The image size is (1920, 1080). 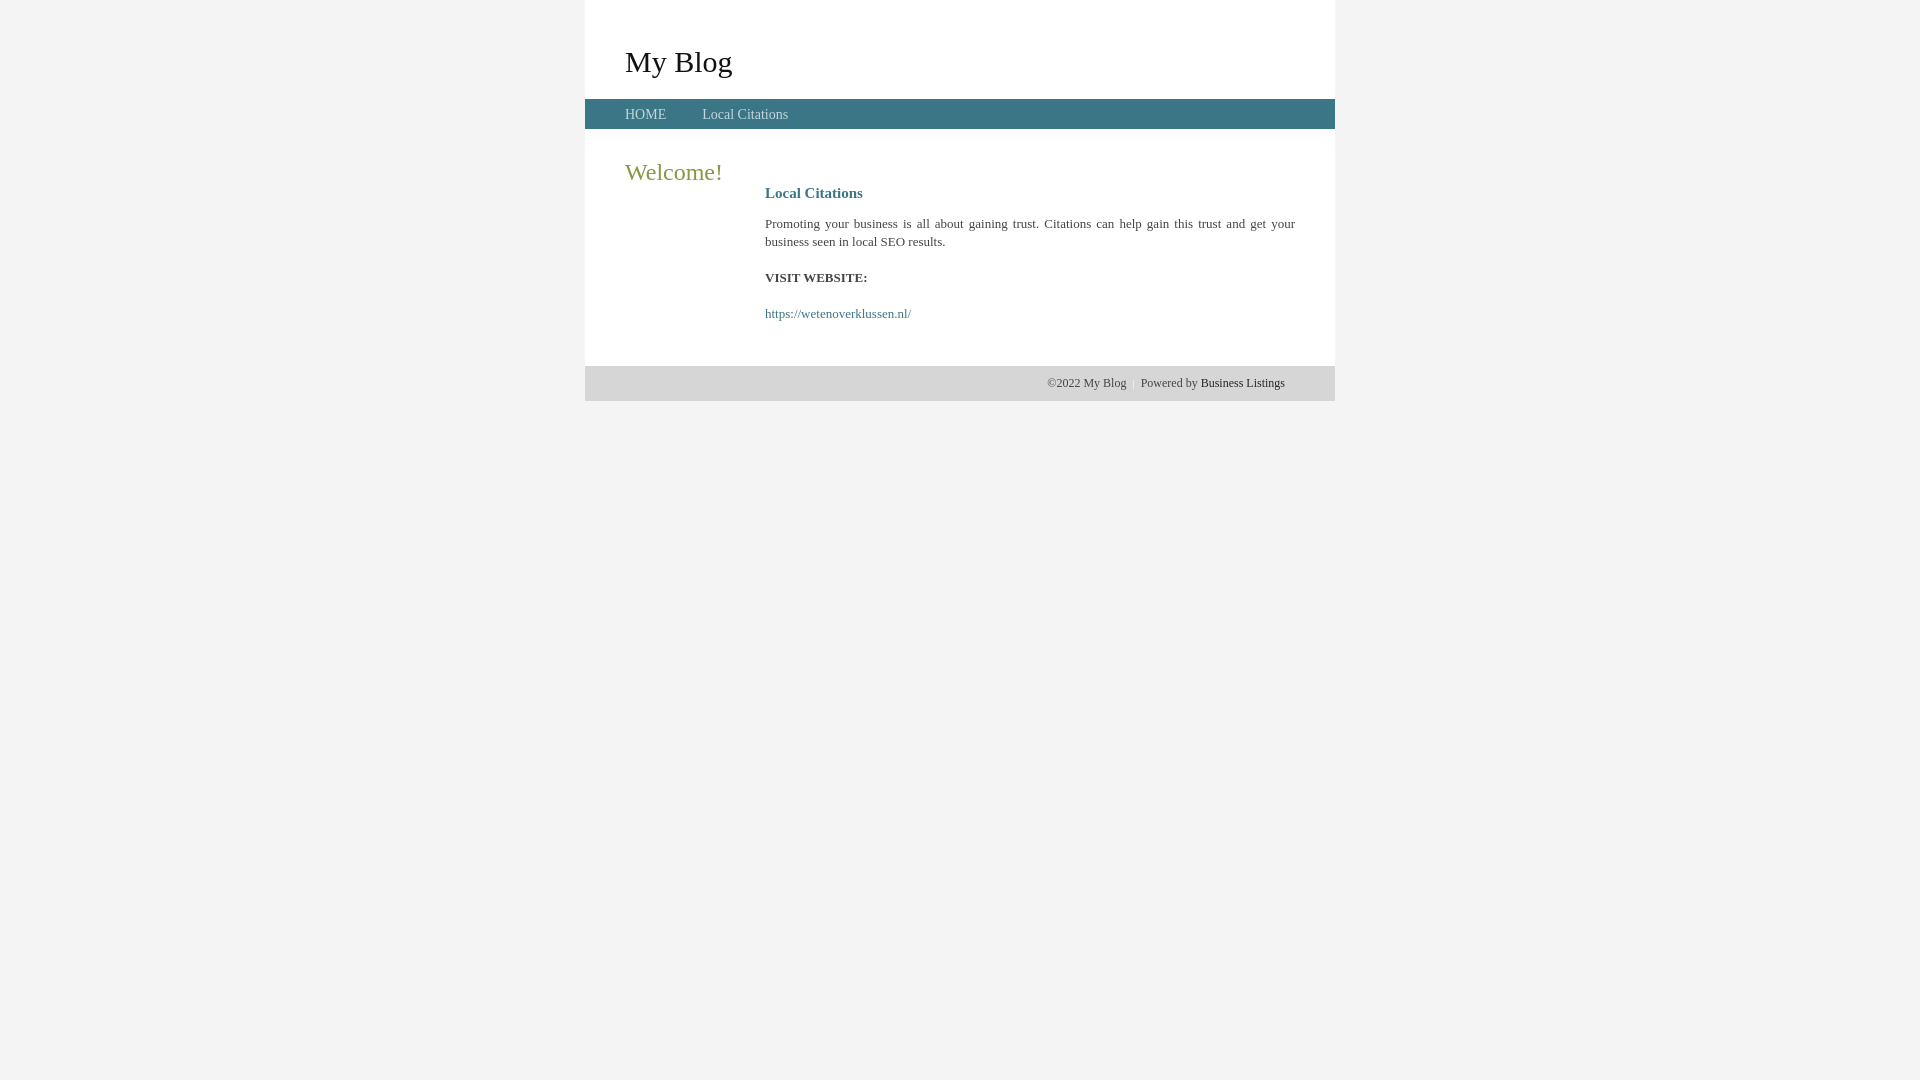 What do you see at coordinates (838, 314) in the screenshot?
I see `https://wetenoverklussen.nl/` at bounding box center [838, 314].